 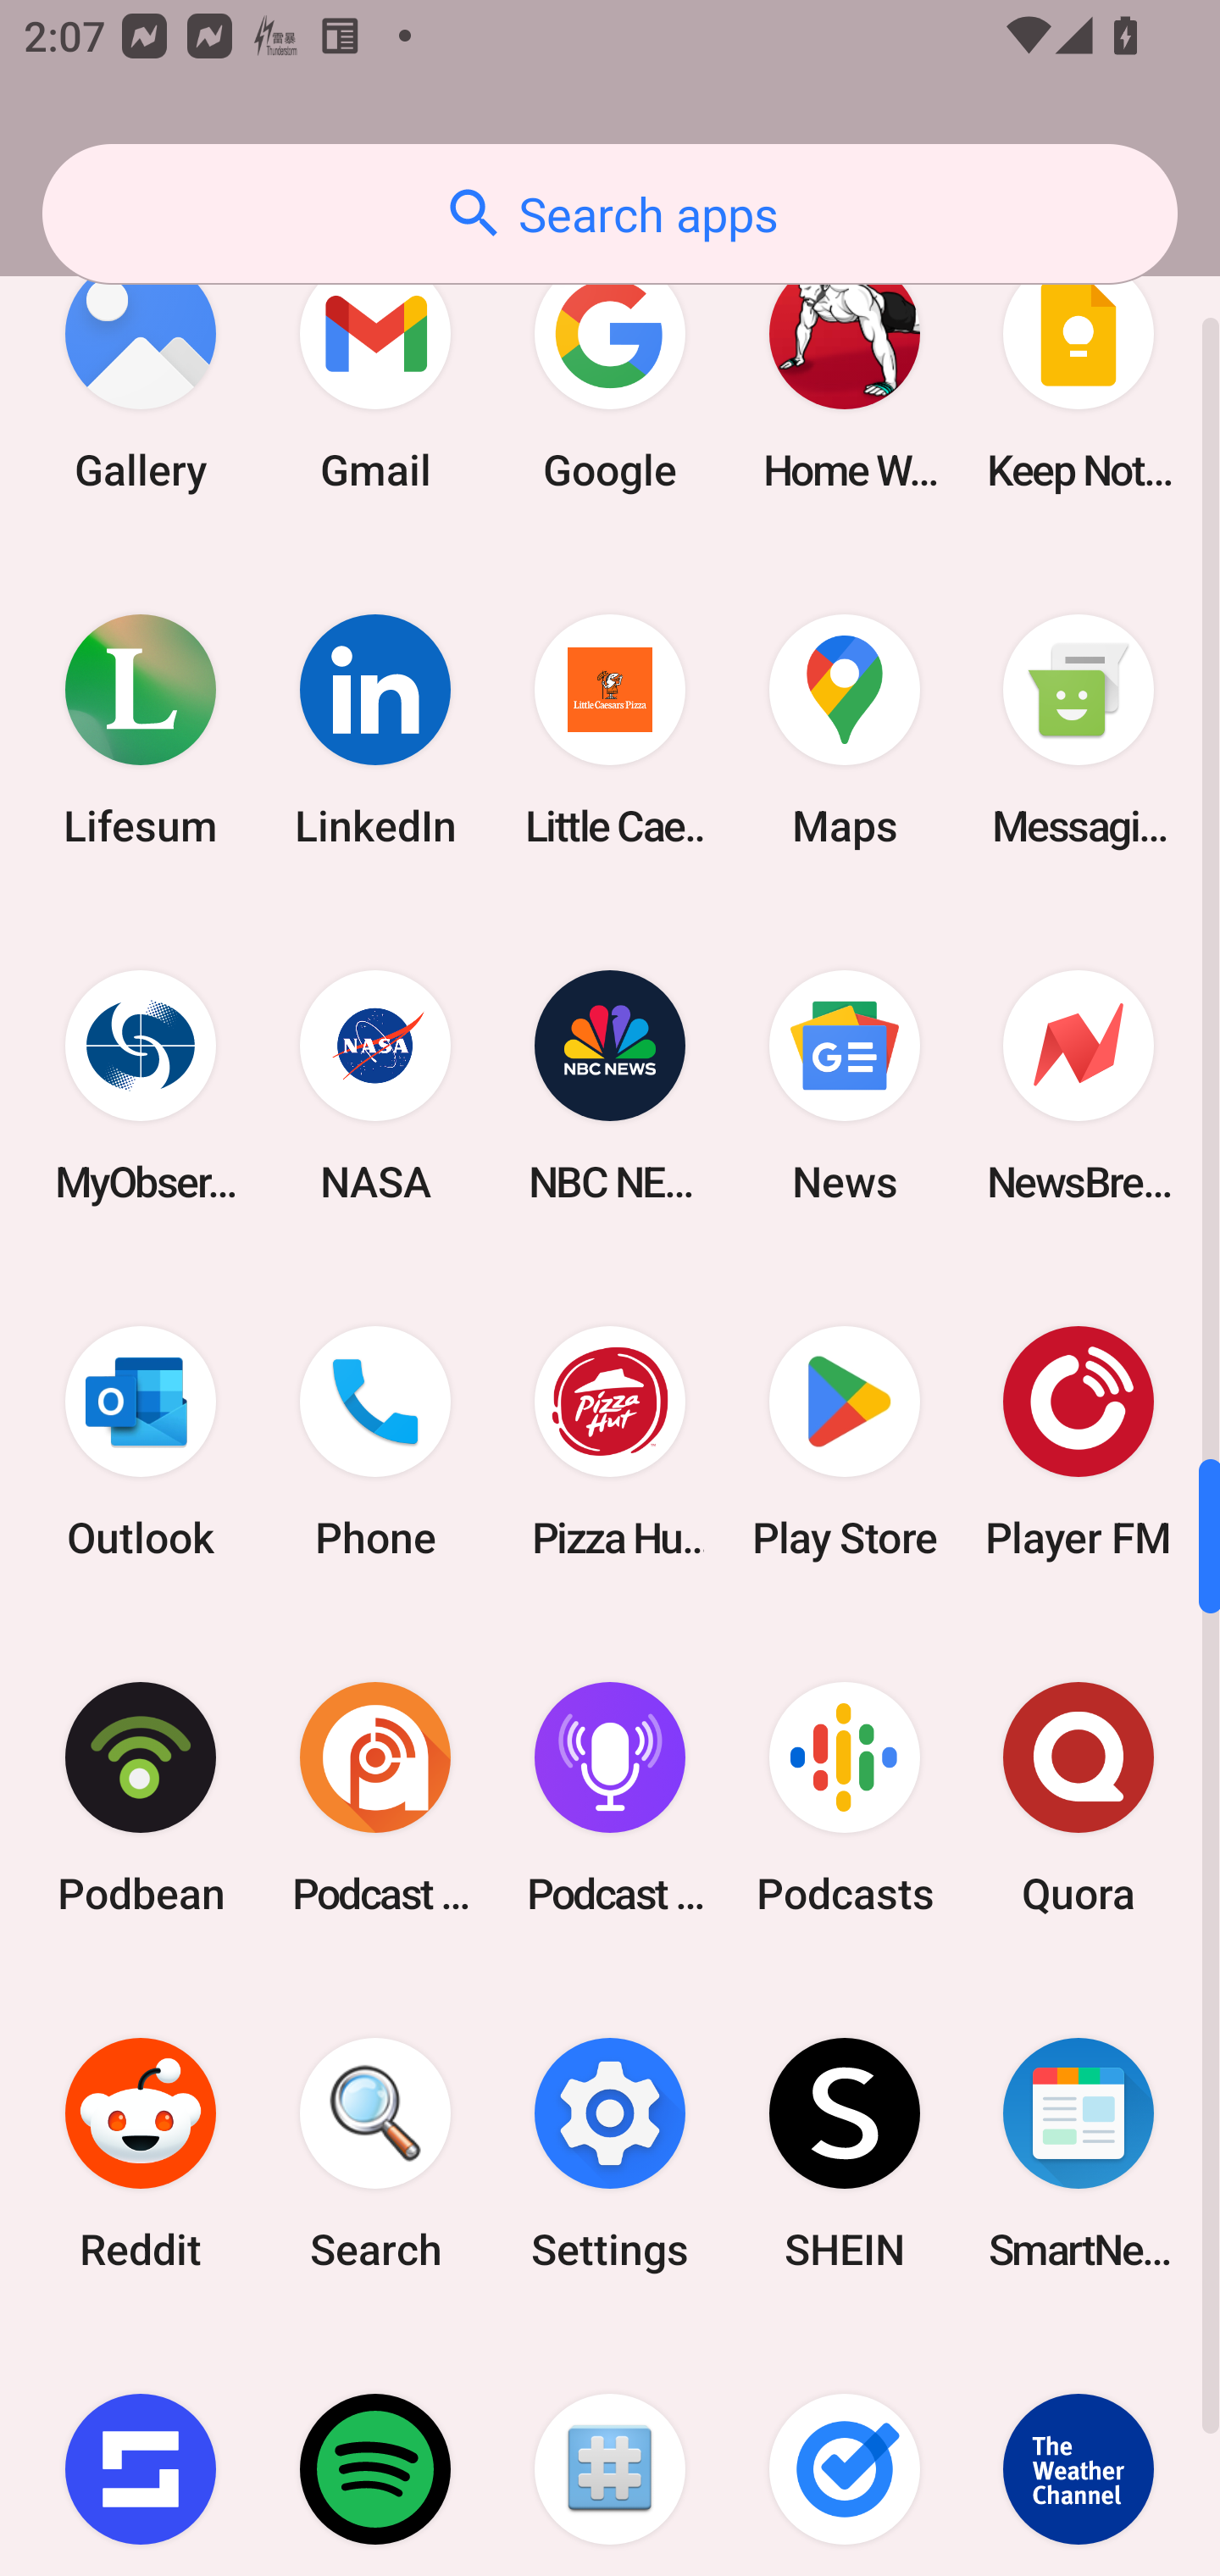 What do you see at coordinates (141, 1798) in the screenshot?
I see `Podbean` at bounding box center [141, 1798].